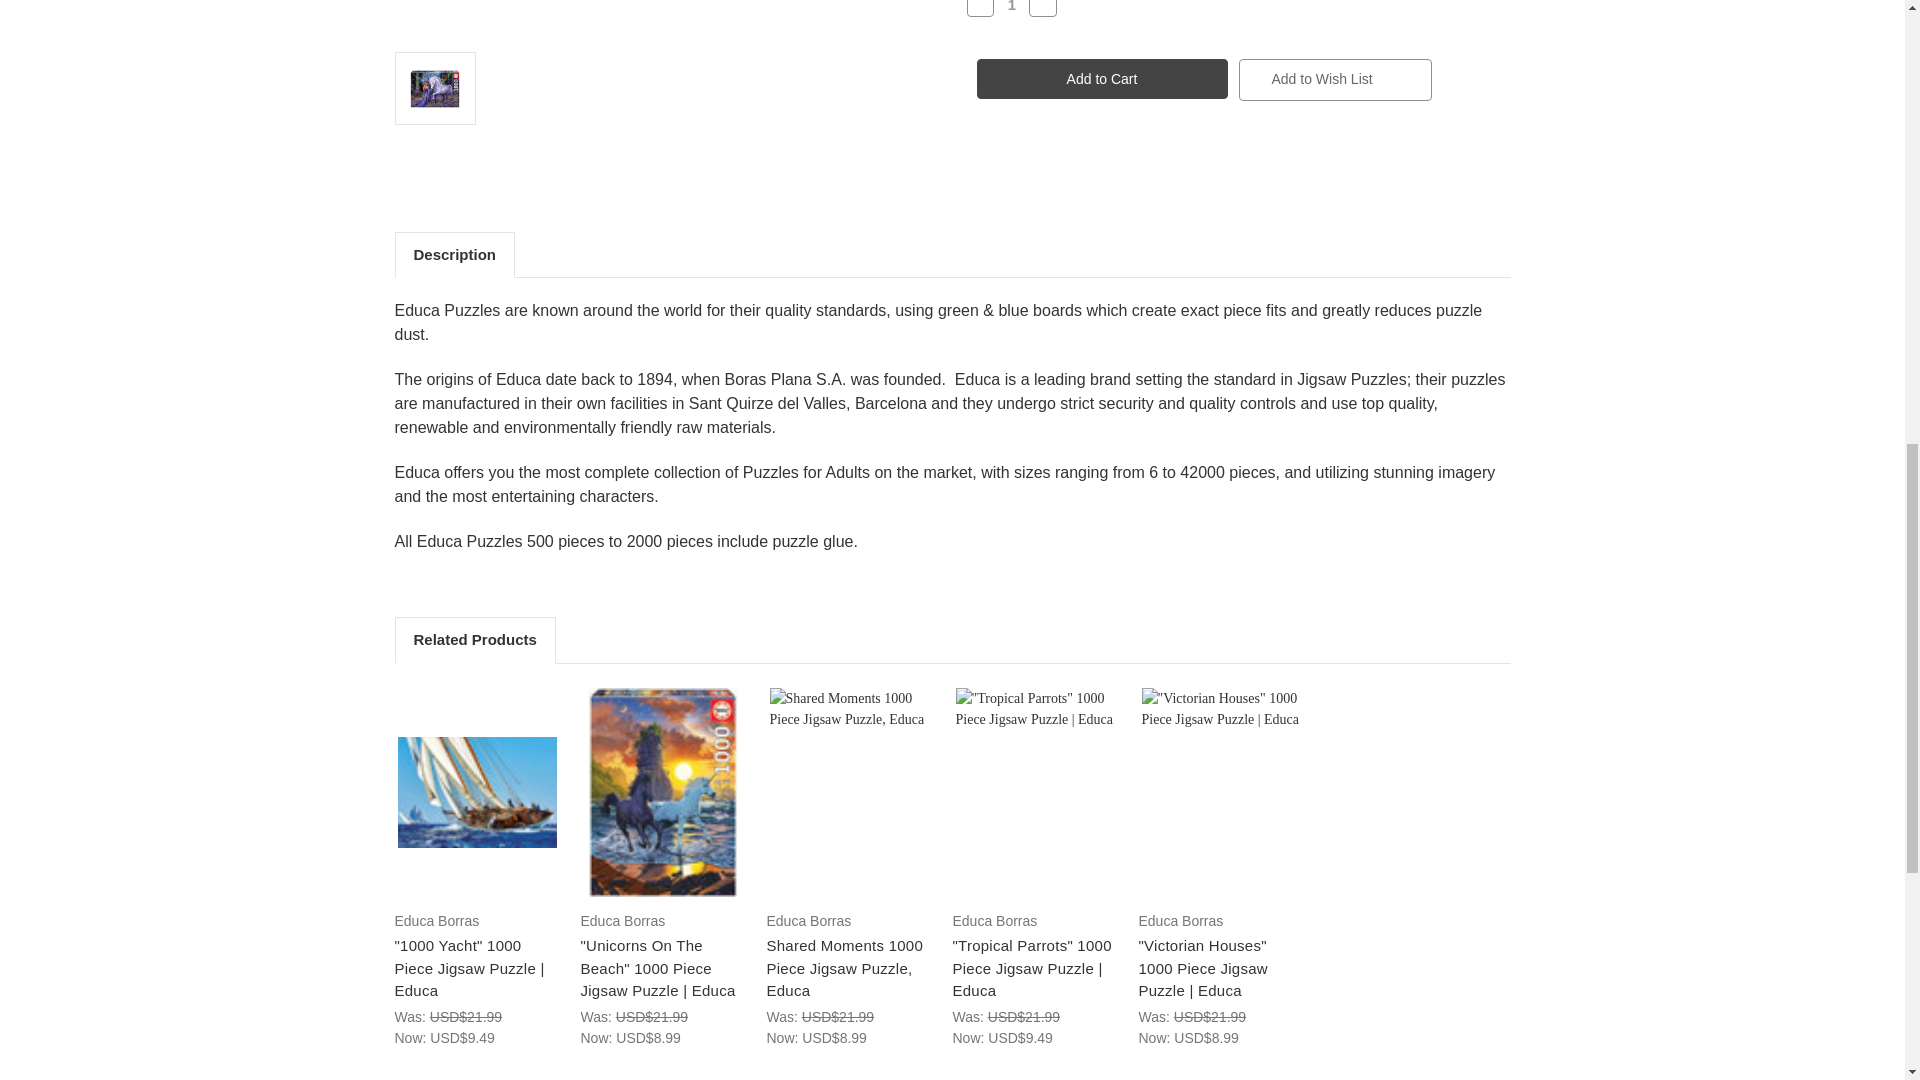  Describe the element at coordinates (1115, 180) in the screenshot. I see `Pinterest` at that location.